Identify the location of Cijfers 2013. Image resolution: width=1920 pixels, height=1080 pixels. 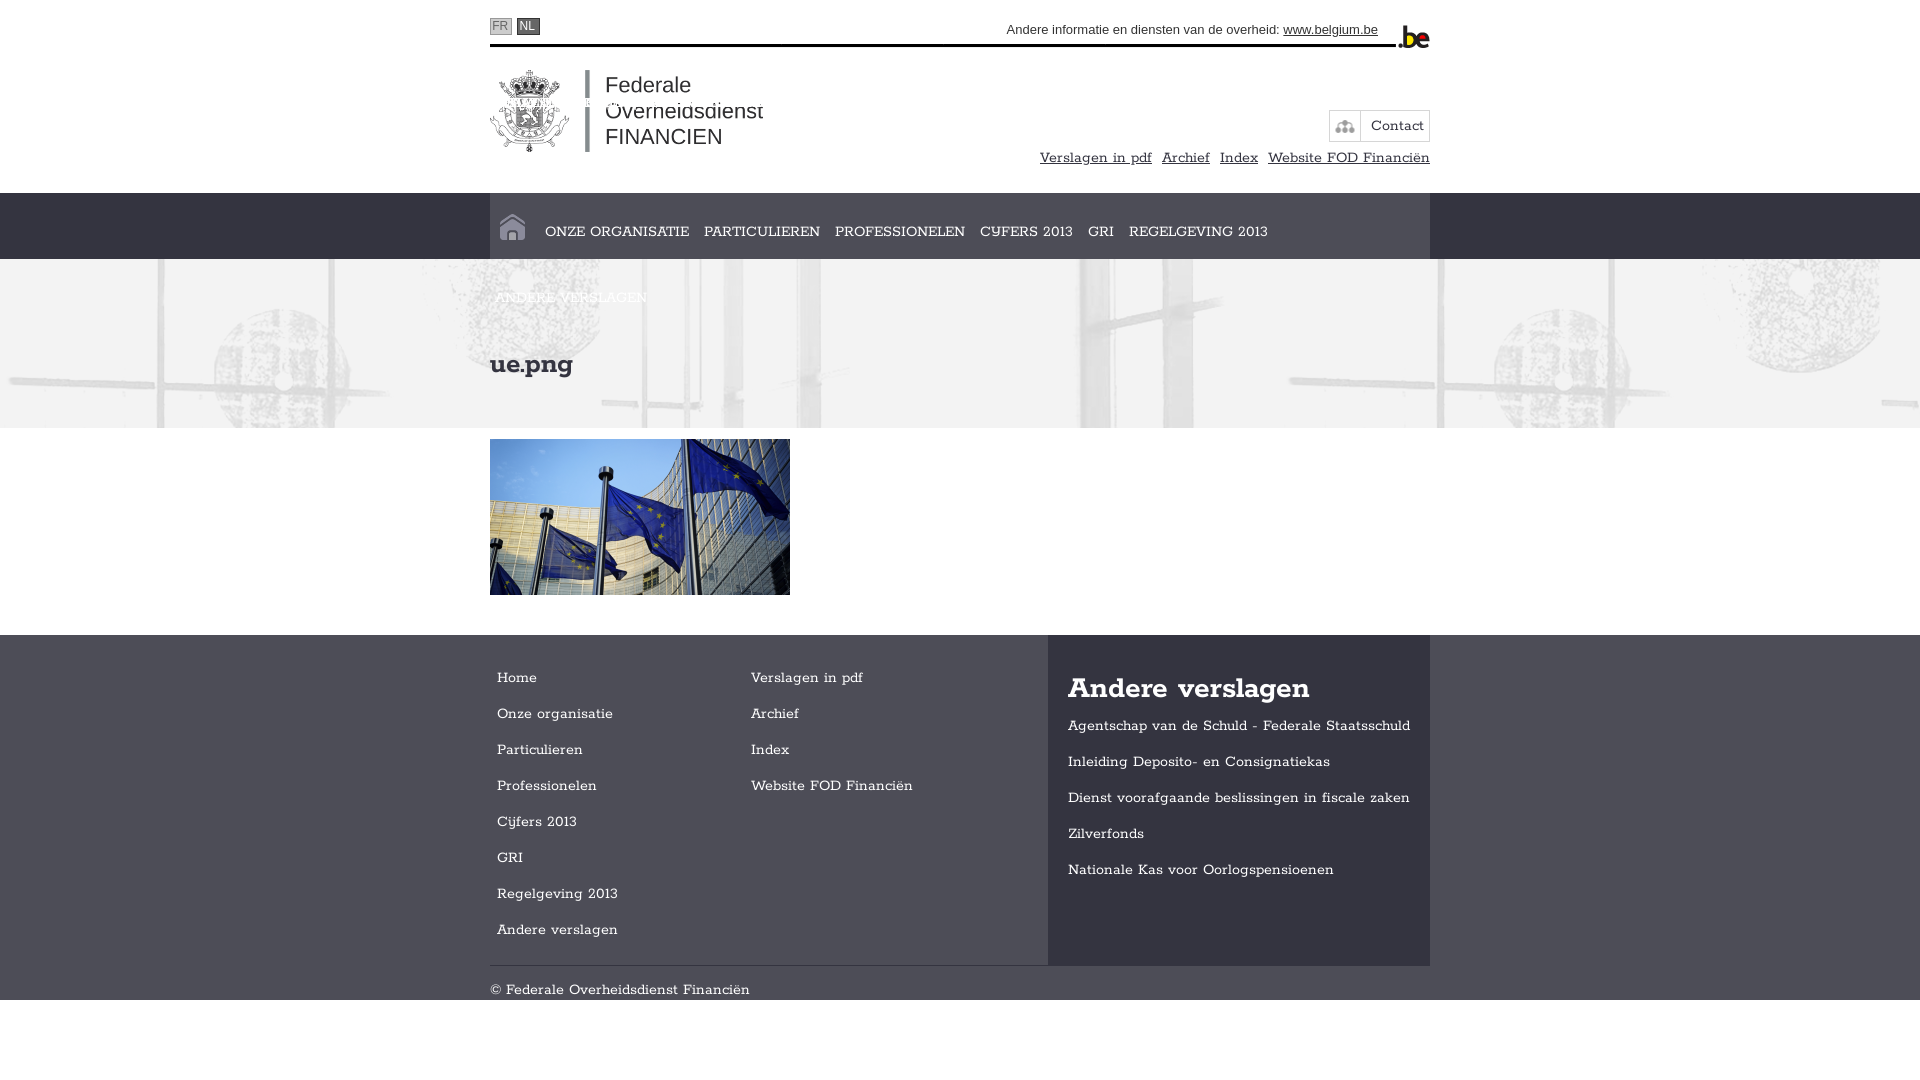
(537, 822).